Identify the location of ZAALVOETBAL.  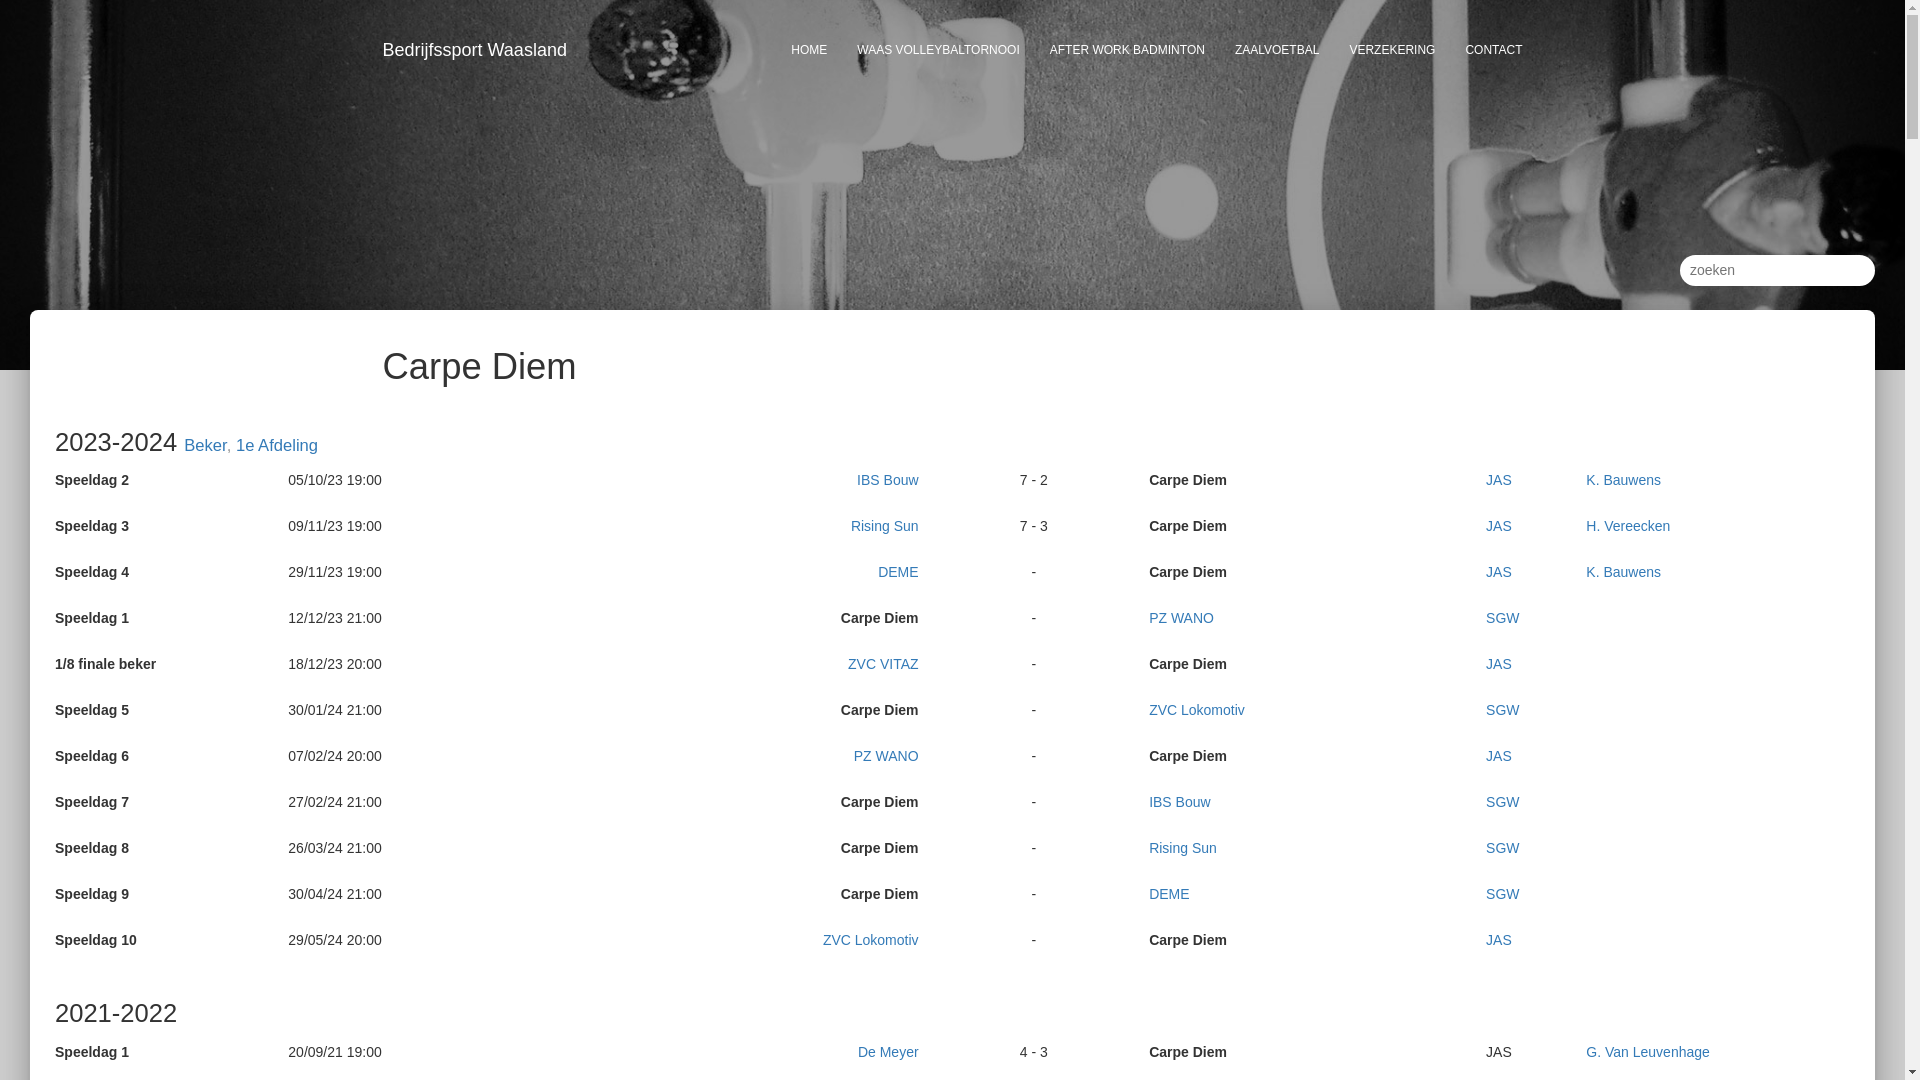
(1277, 50).